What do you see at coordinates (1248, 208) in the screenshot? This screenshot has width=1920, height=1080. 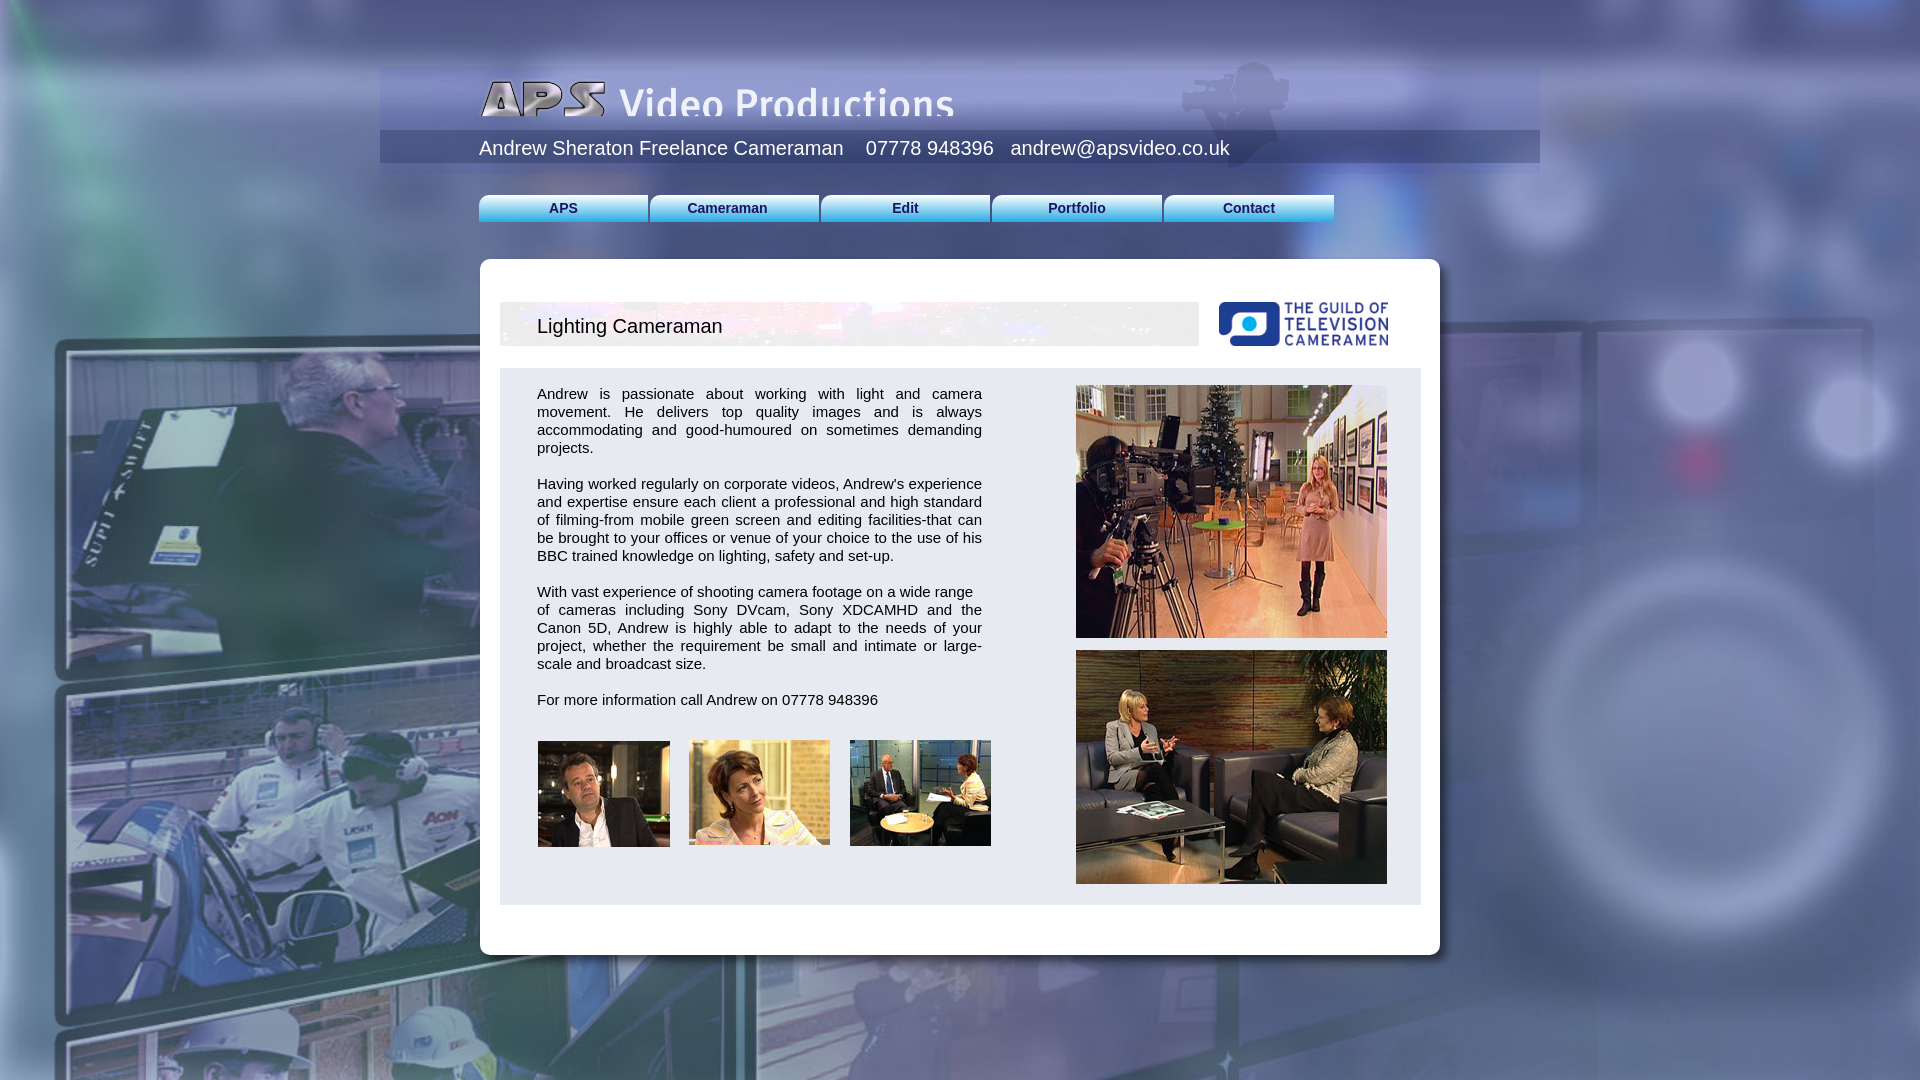 I see `Contact` at bounding box center [1248, 208].